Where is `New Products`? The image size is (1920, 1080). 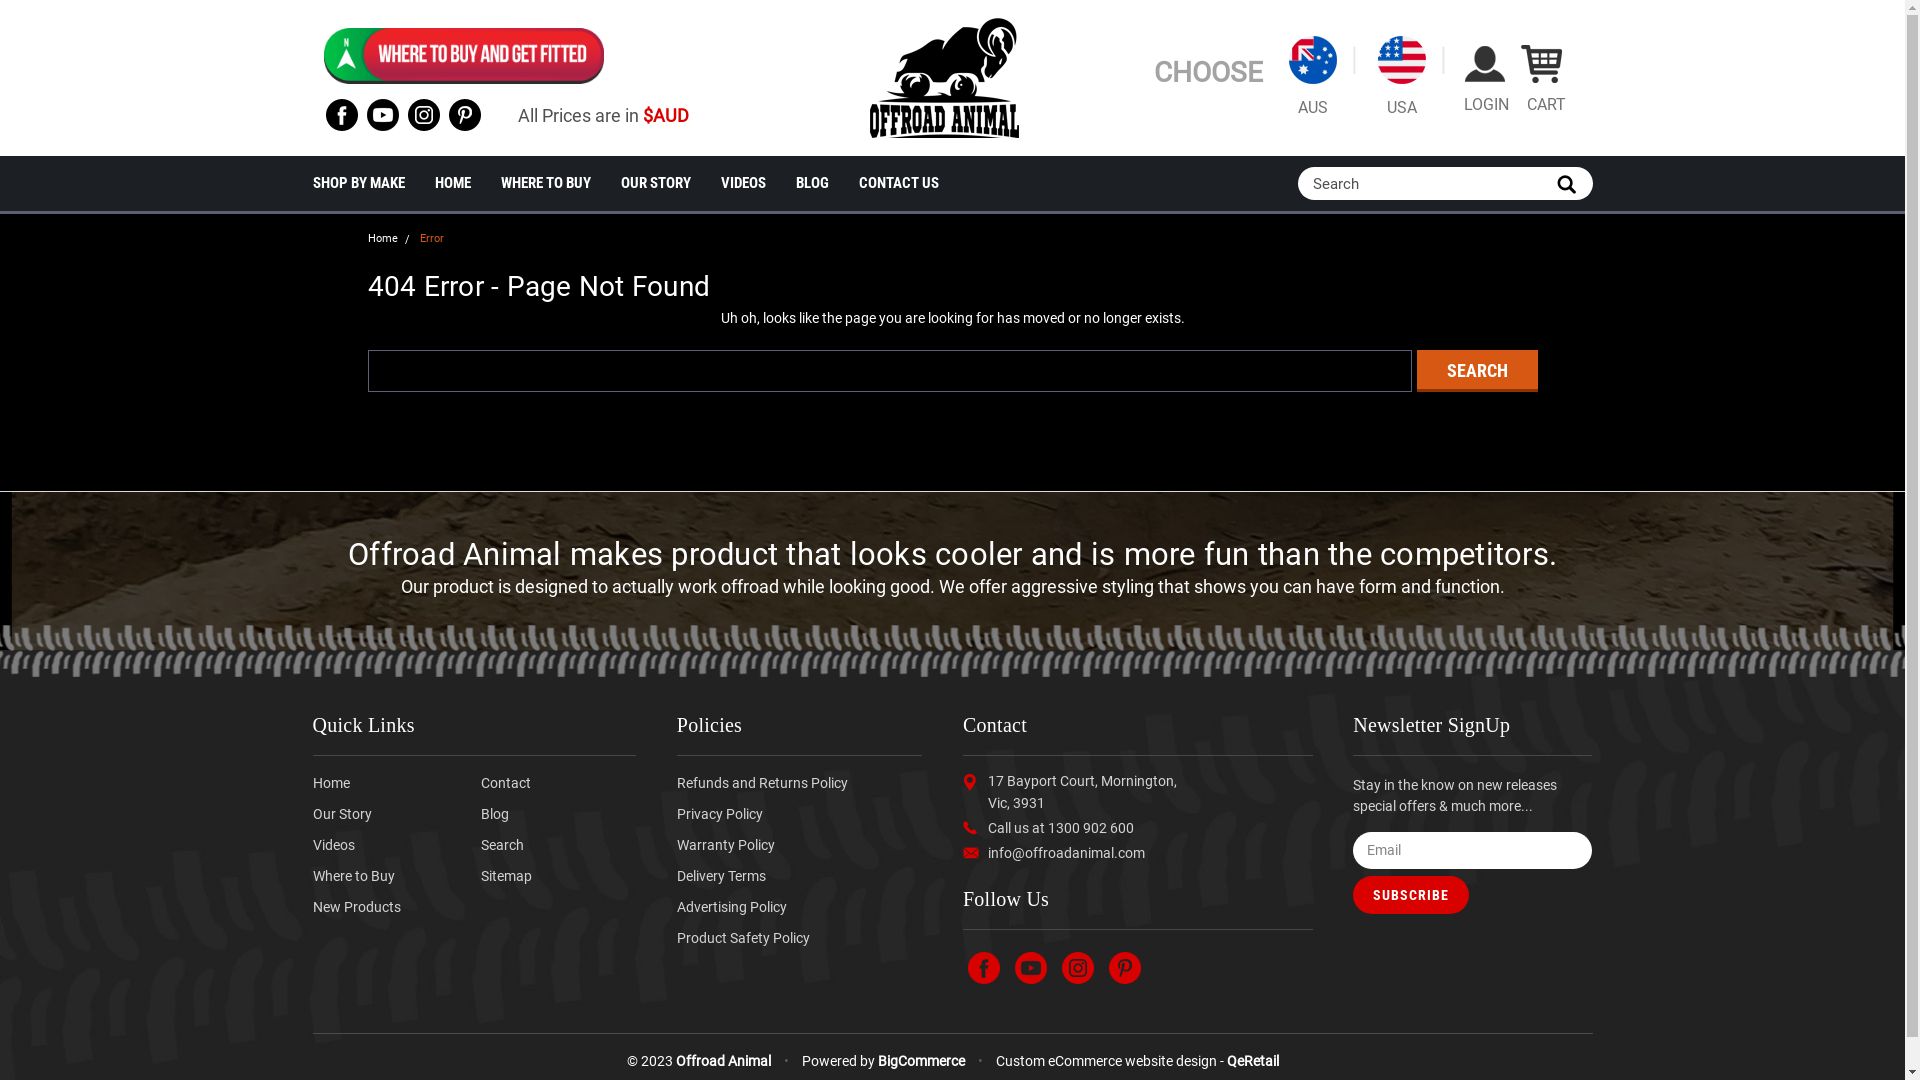
New Products is located at coordinates (356, 906).